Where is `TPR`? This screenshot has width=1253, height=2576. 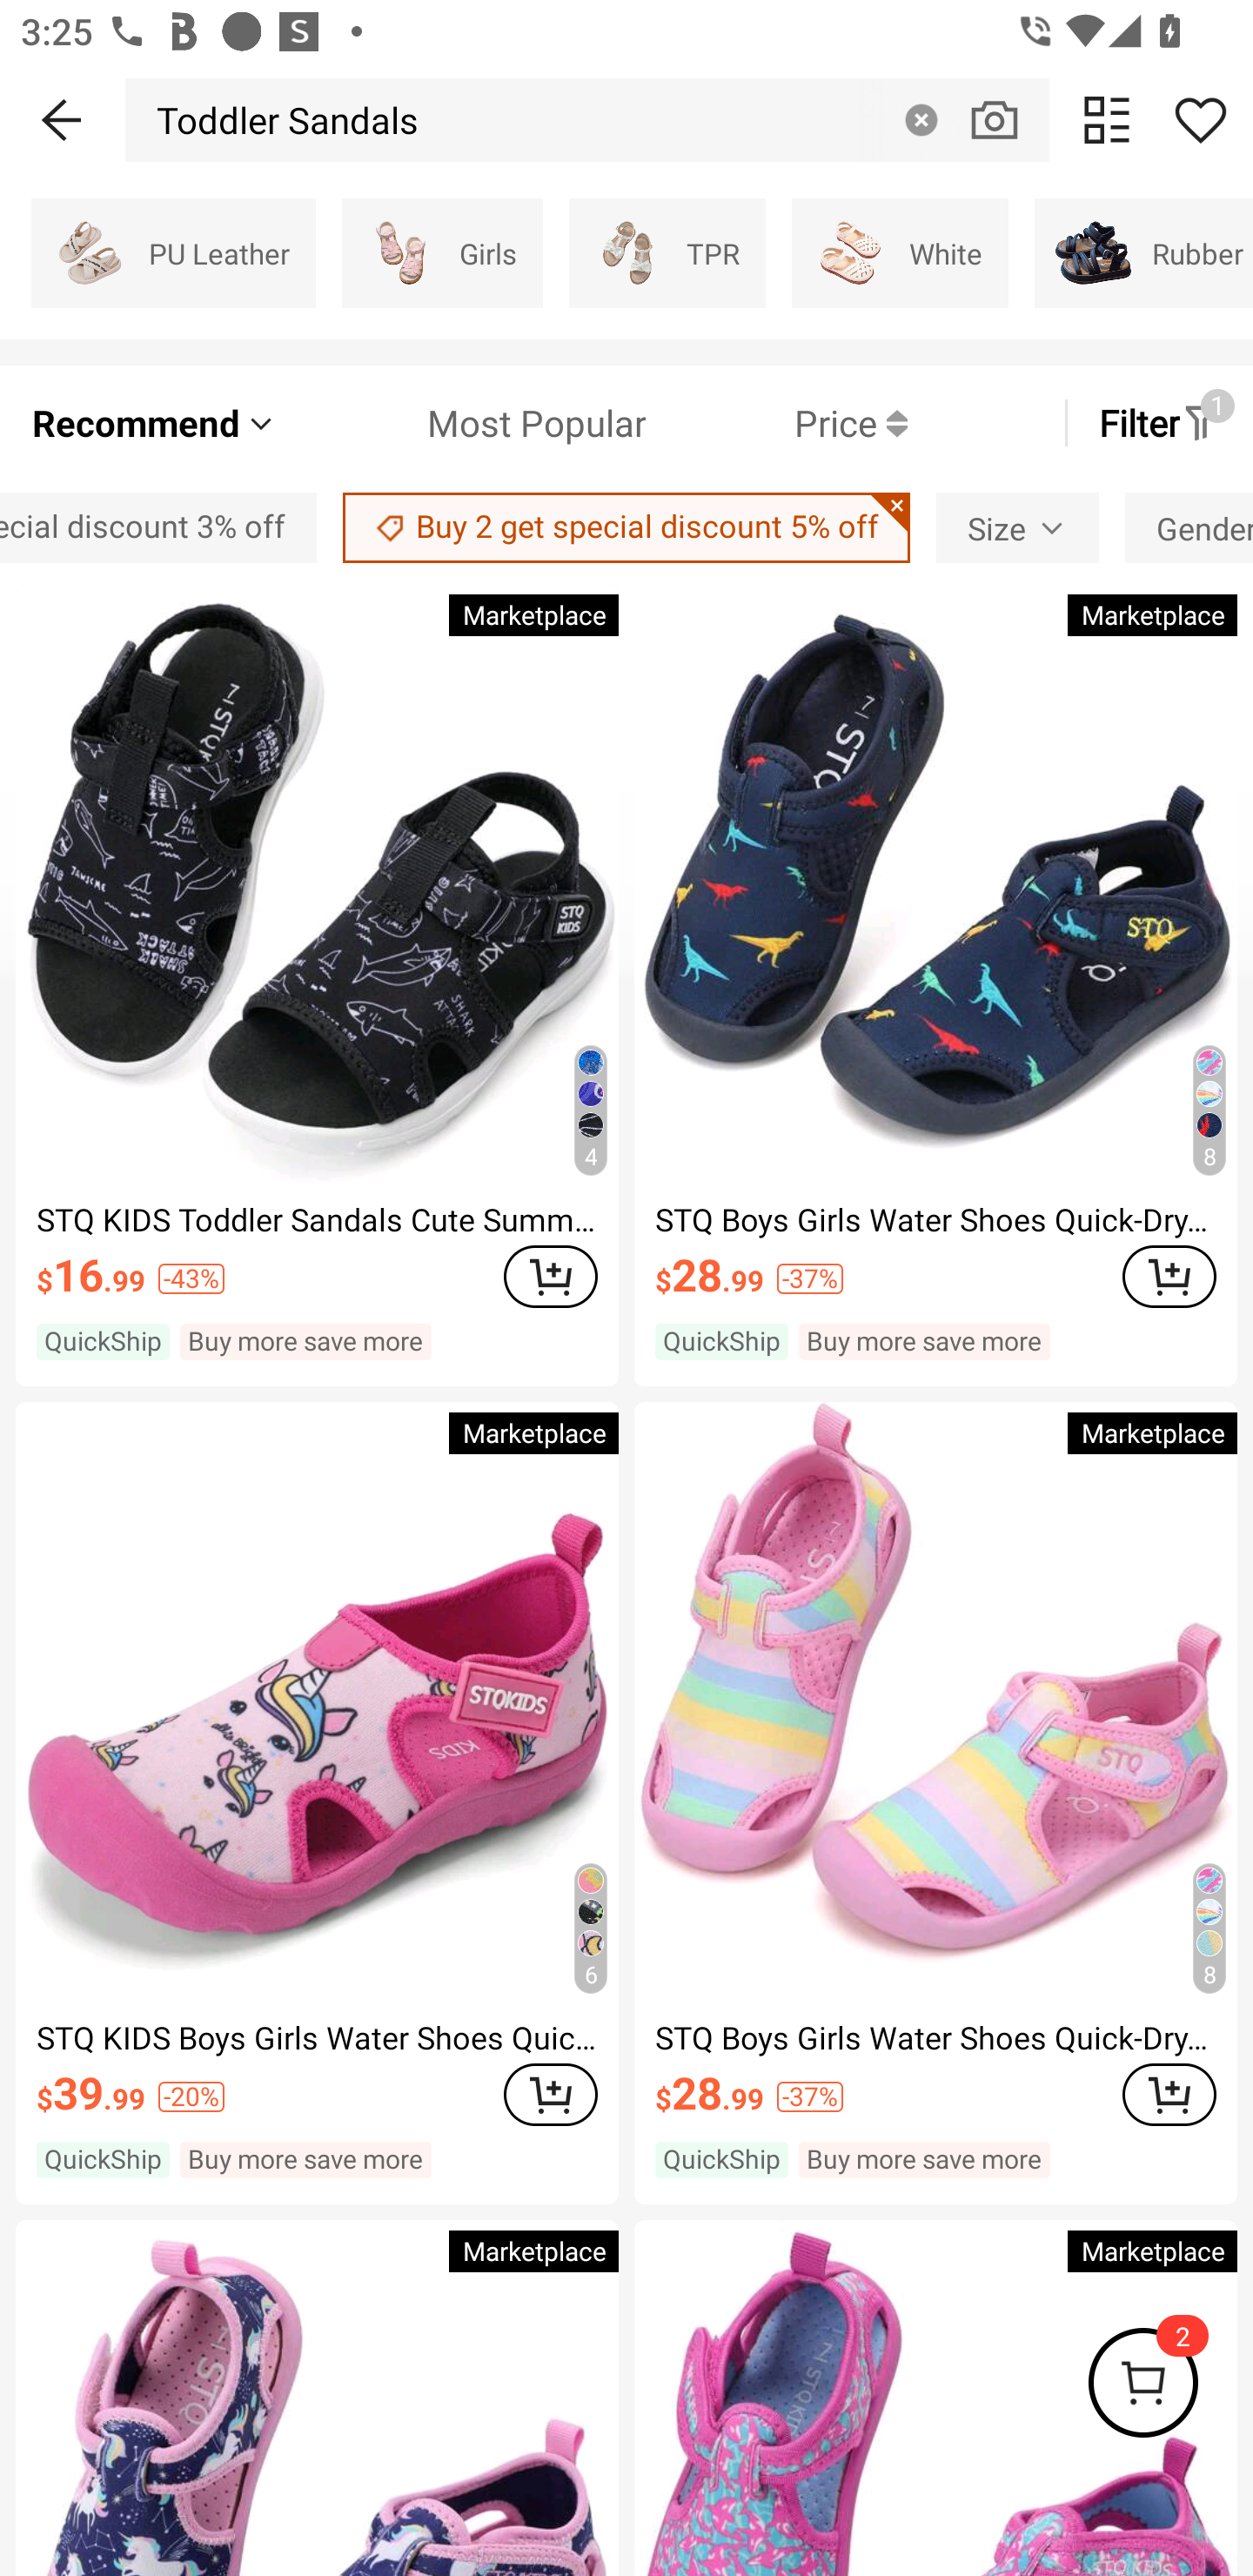
TPR is located at coordinates (667, 253).